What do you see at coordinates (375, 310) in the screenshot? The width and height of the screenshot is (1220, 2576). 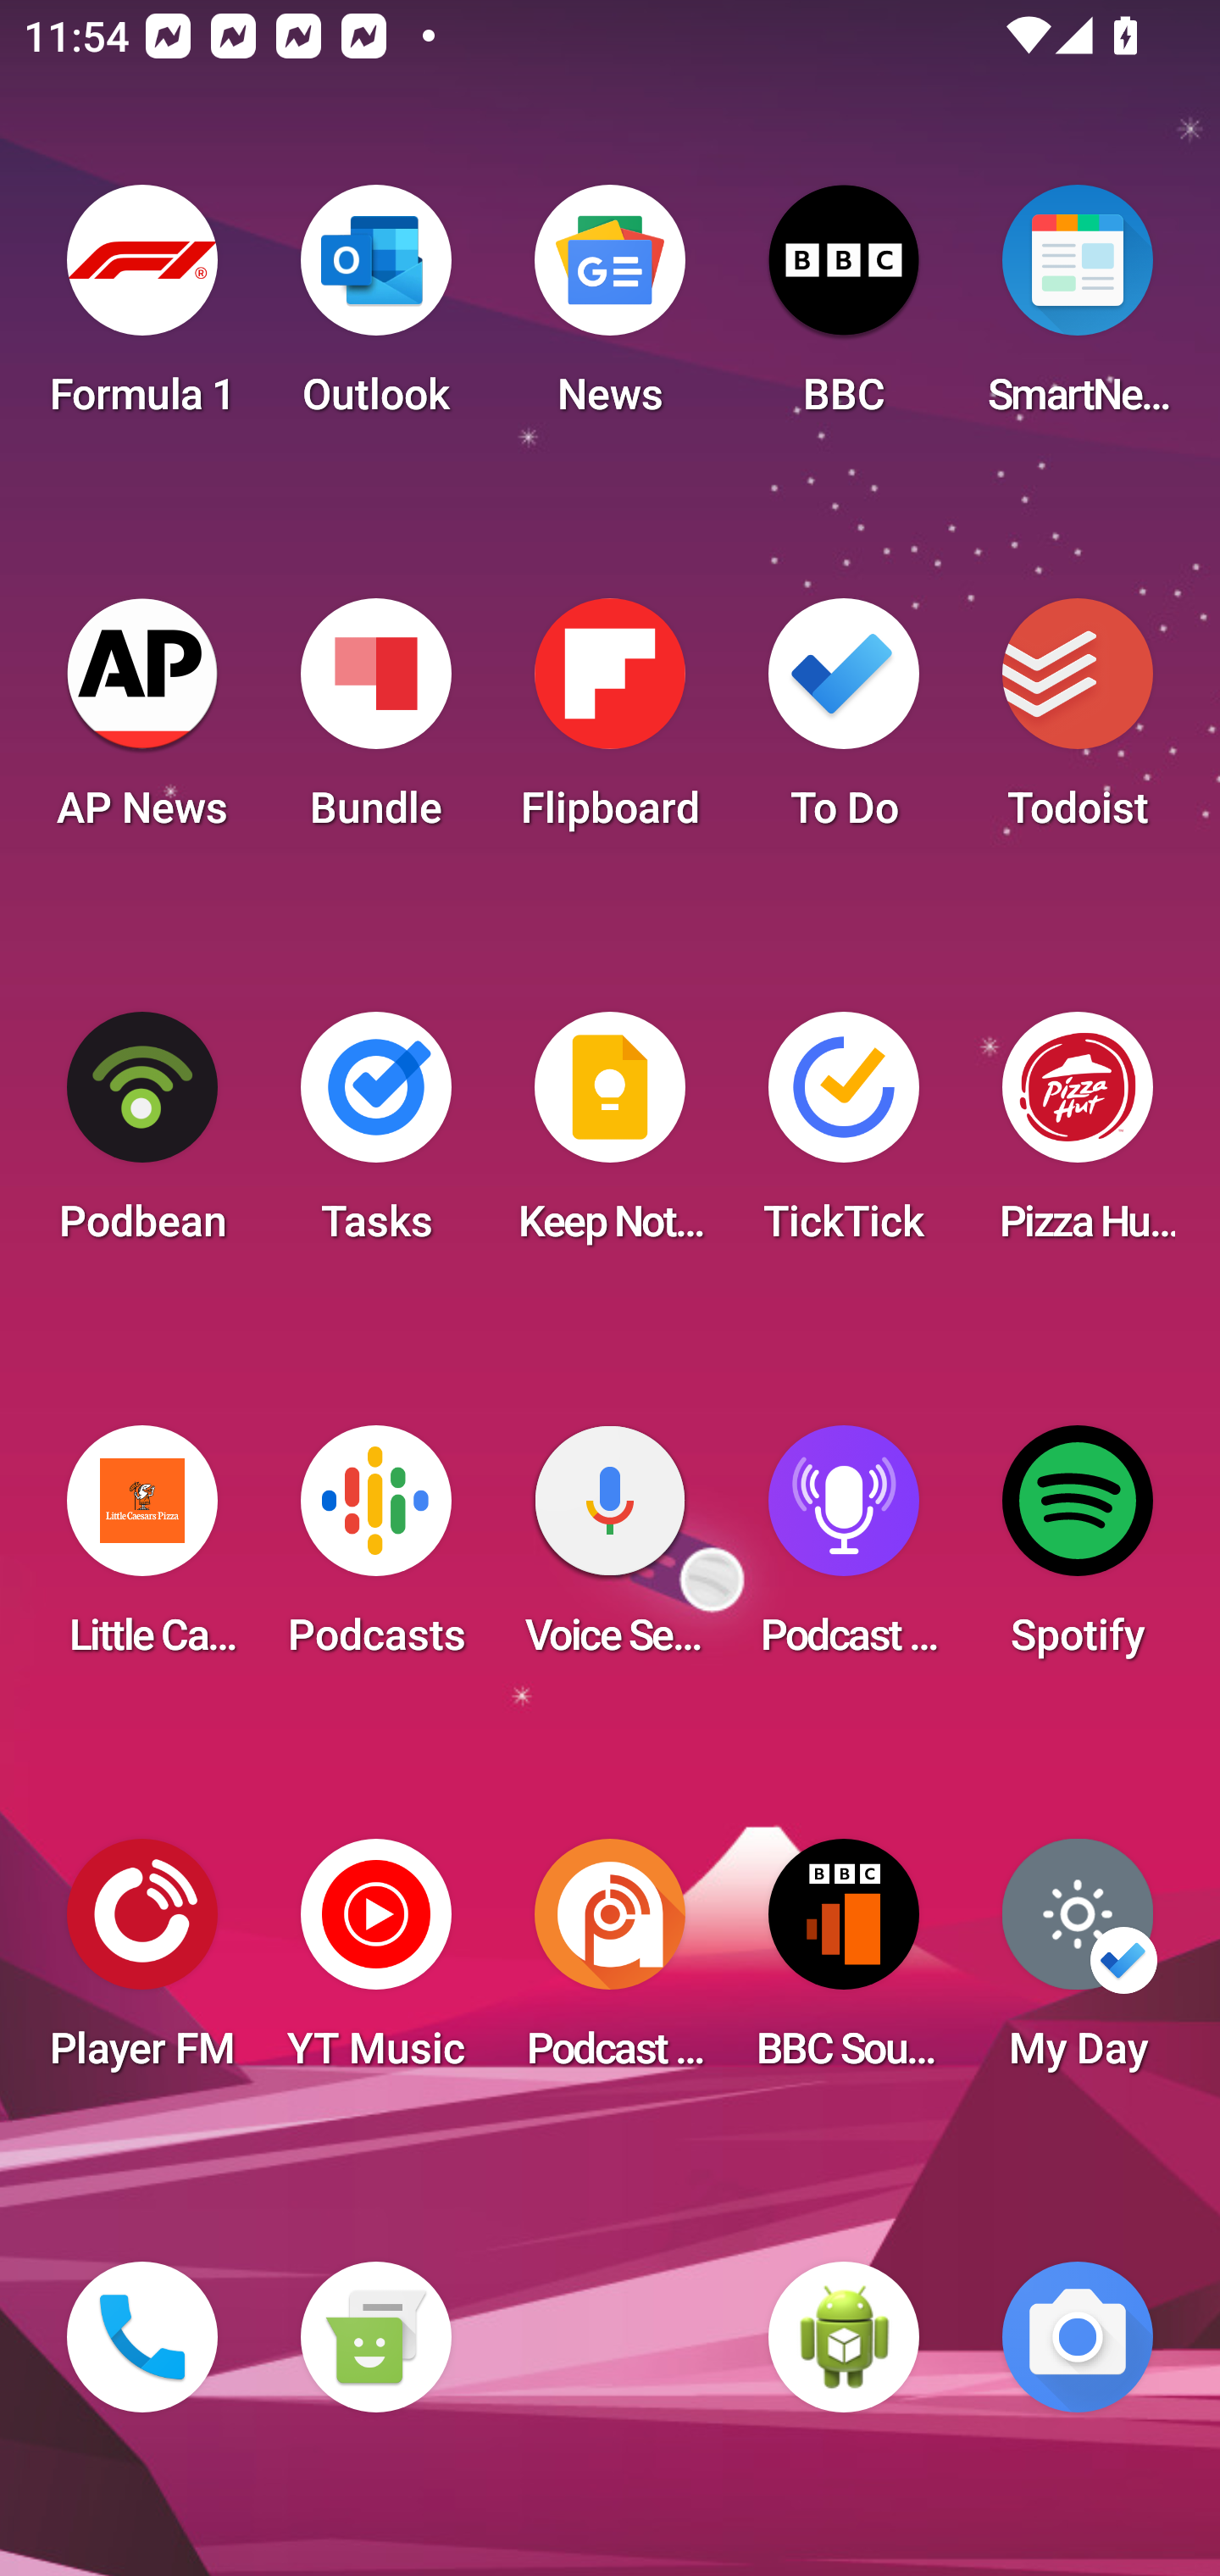 I see `Outlook` at bounding box center [375, 310].